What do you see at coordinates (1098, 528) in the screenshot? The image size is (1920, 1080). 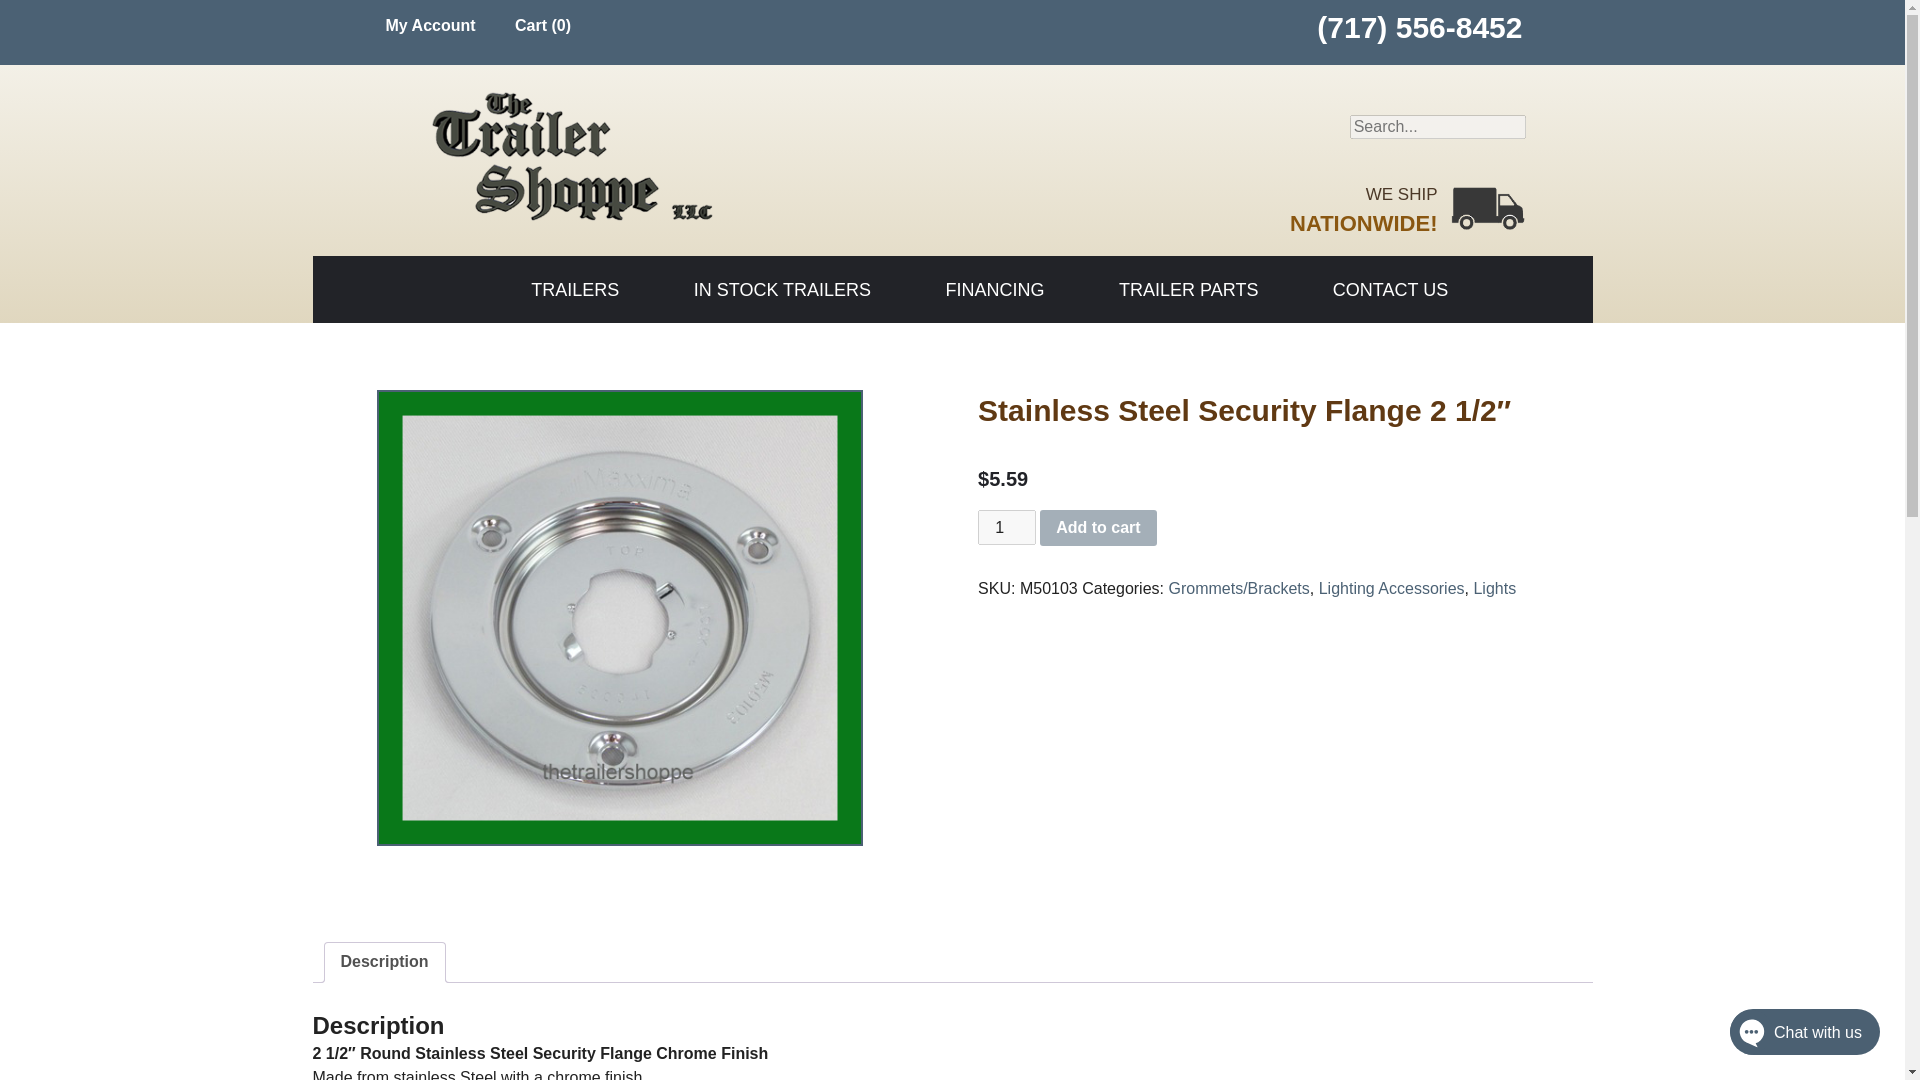 I see `Add to cart` at bounding box center [1098, 528].